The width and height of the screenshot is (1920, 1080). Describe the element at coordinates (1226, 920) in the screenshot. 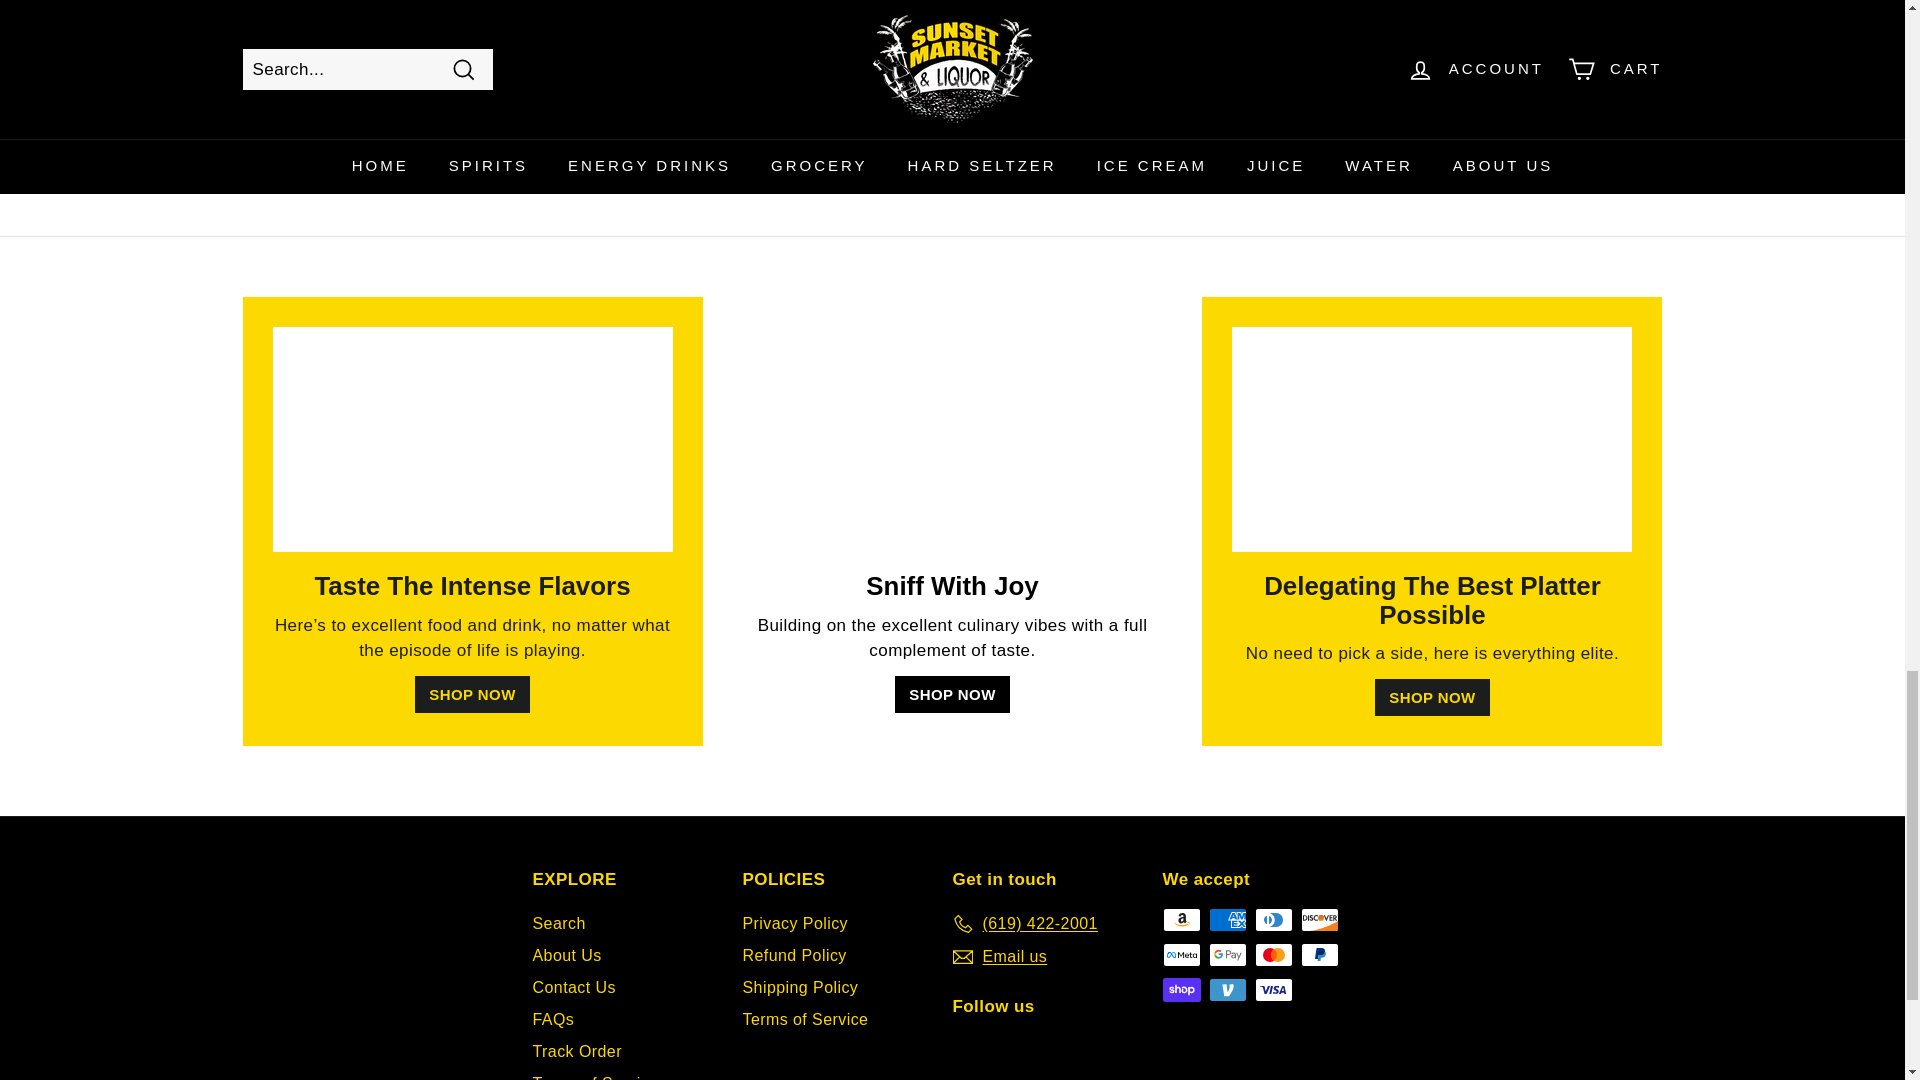

I see `American Express` at that location.